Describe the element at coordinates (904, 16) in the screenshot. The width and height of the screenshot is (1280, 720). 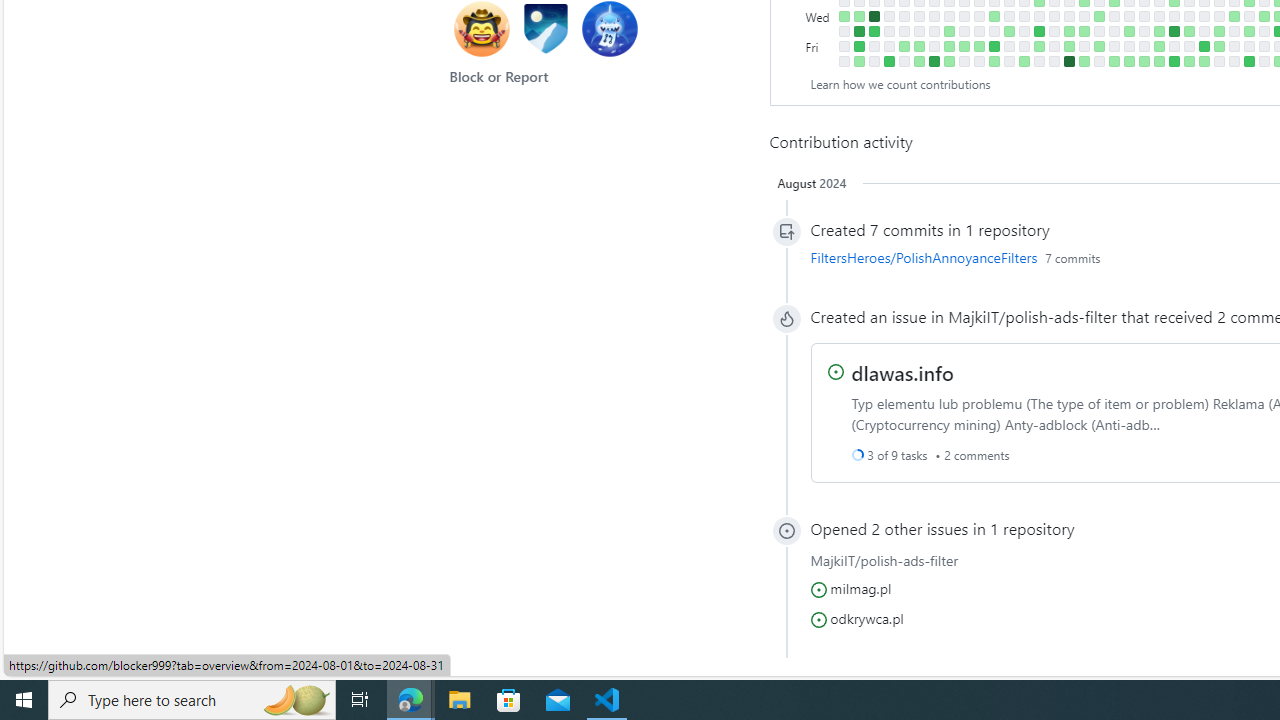
I see `No contributions on January 31st.` at that location.